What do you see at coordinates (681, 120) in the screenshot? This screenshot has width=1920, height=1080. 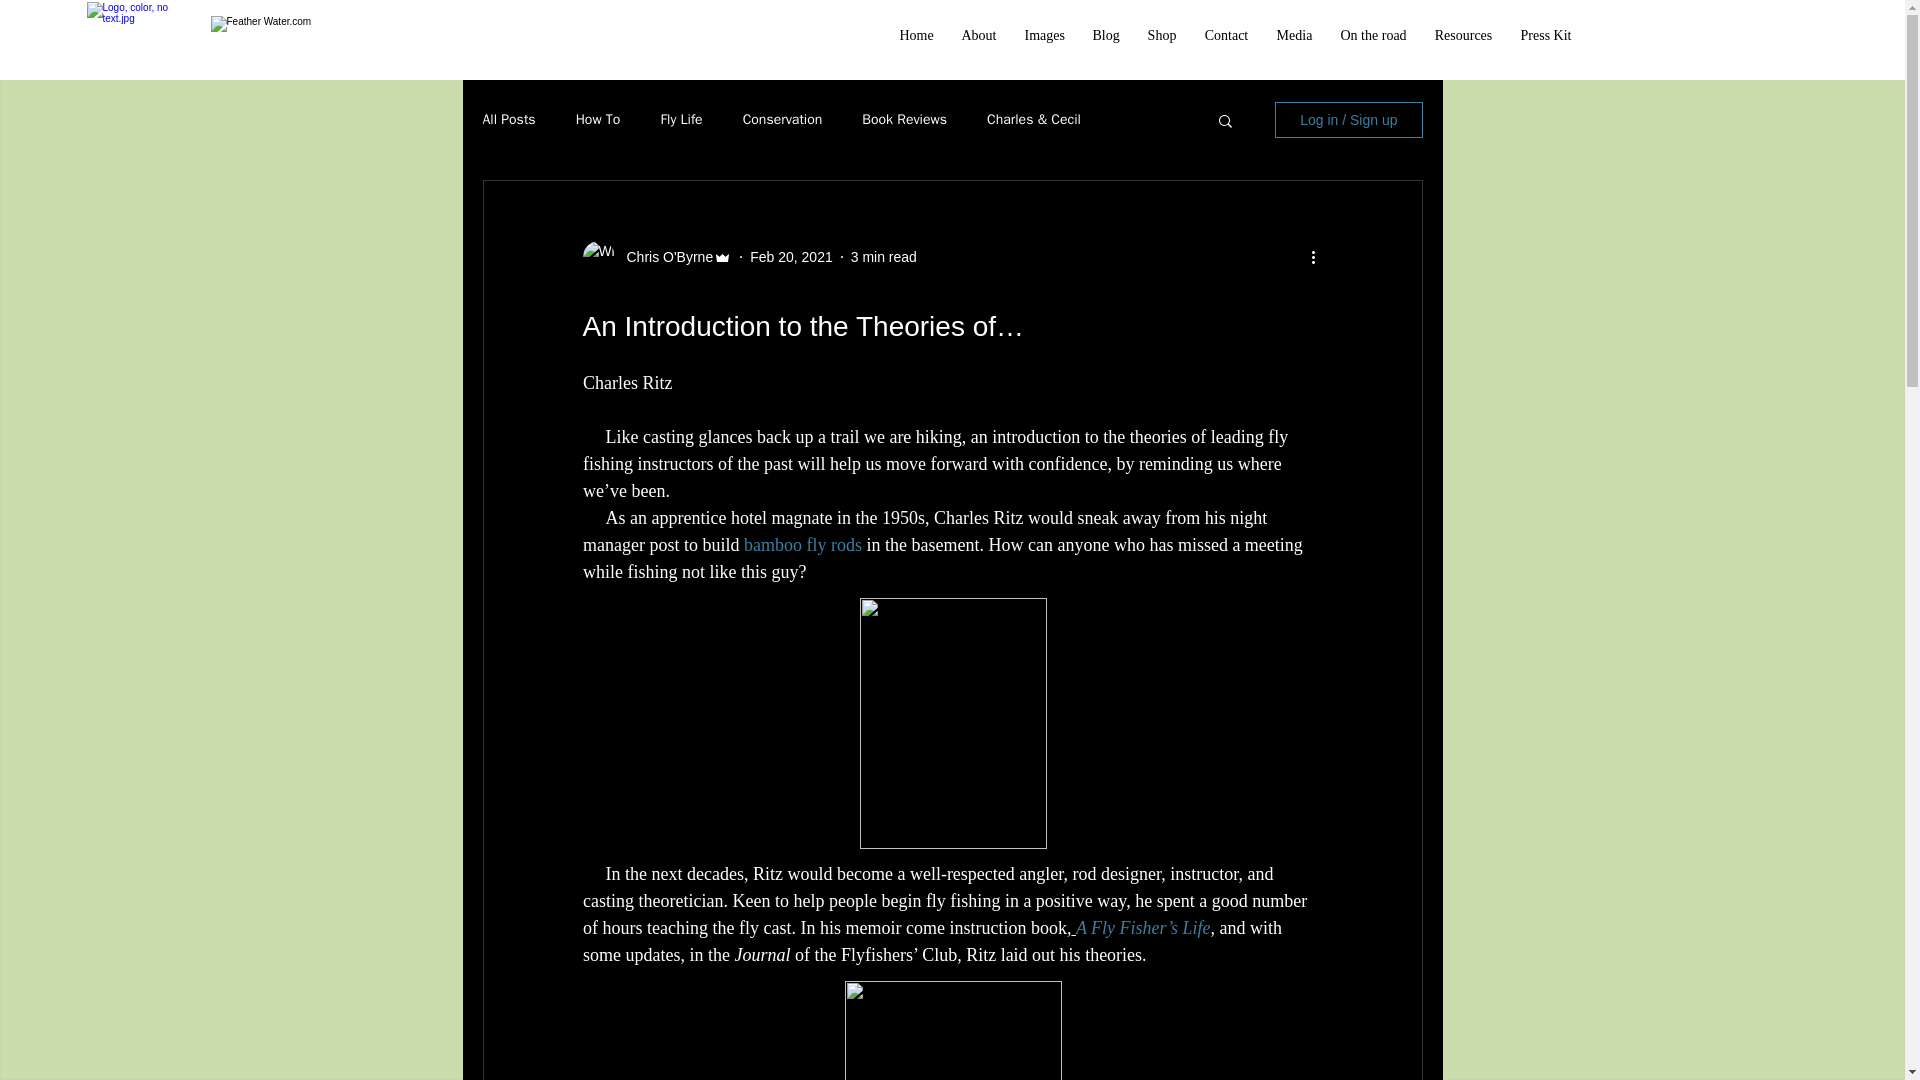 I see `Fly Life` at bounding box center [681, 120].